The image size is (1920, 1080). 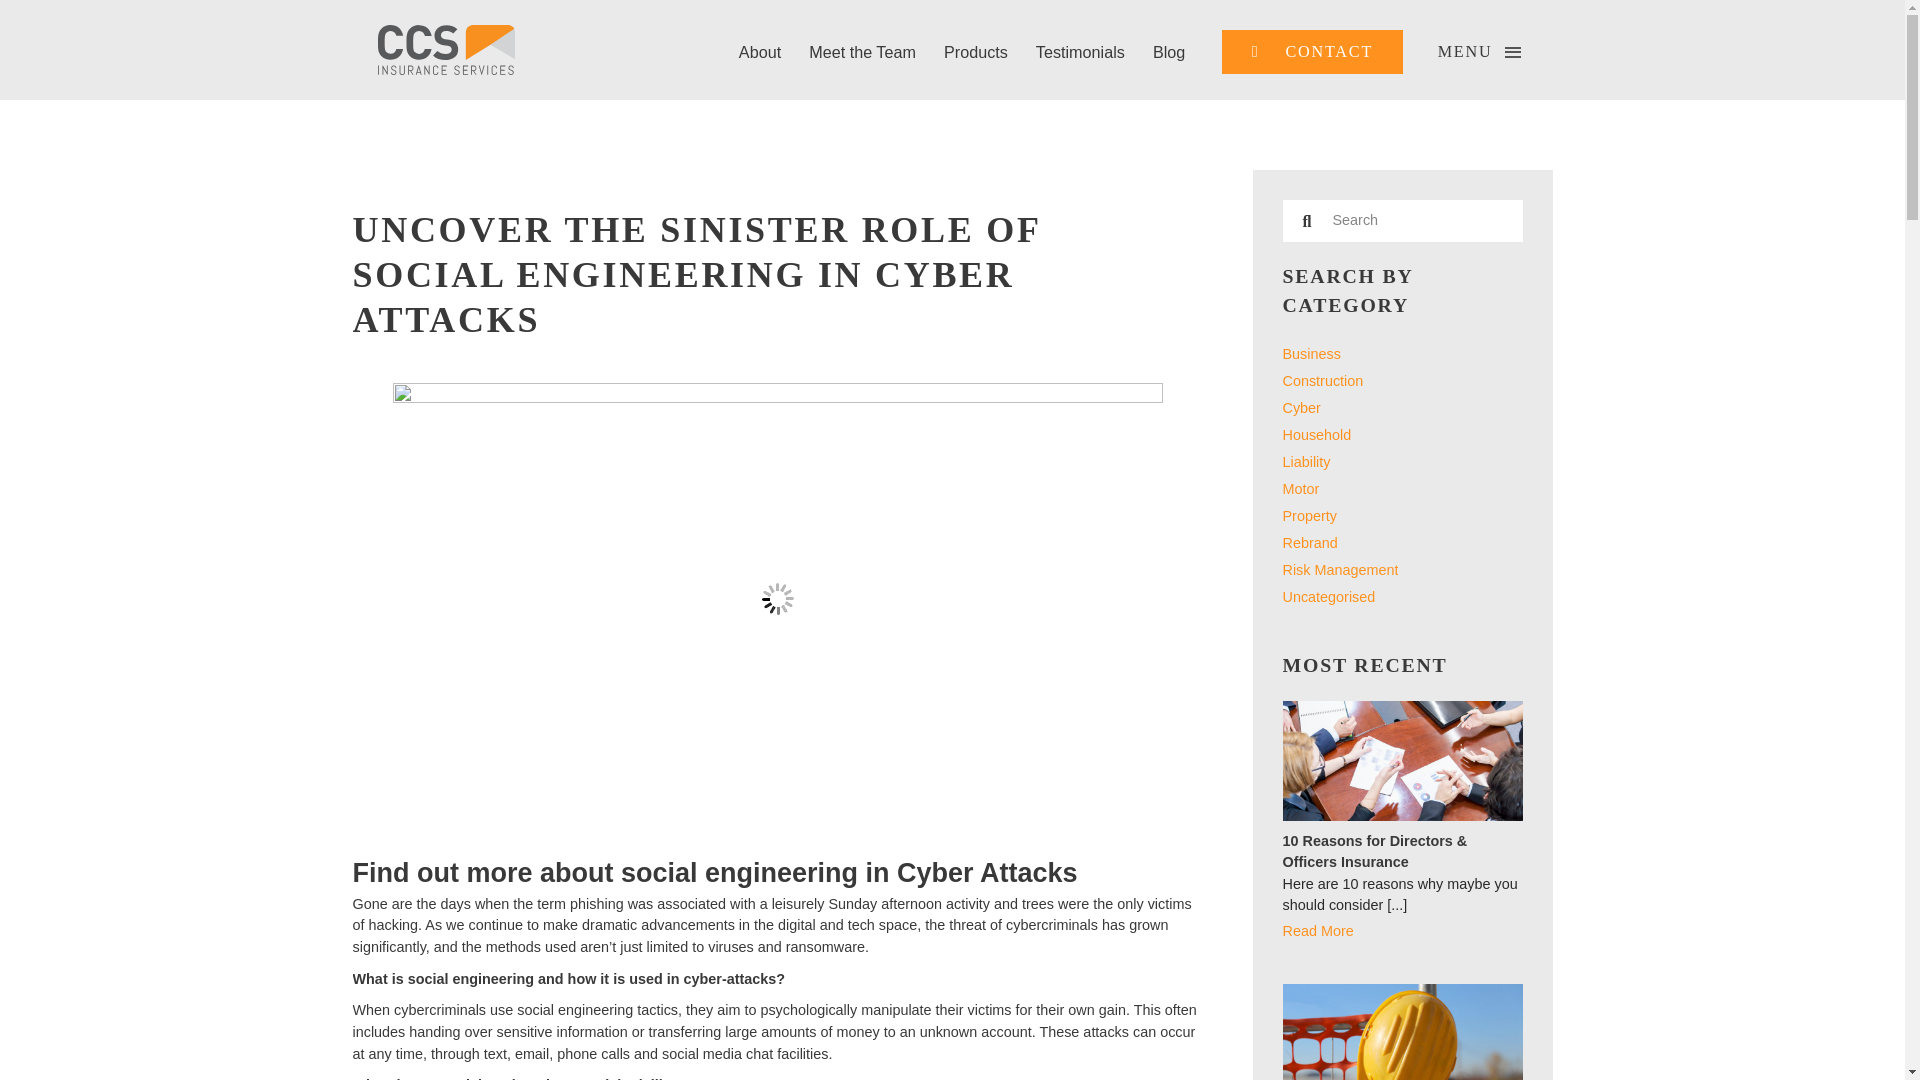 I want to click on Blog, so click(x=1168, y=51).